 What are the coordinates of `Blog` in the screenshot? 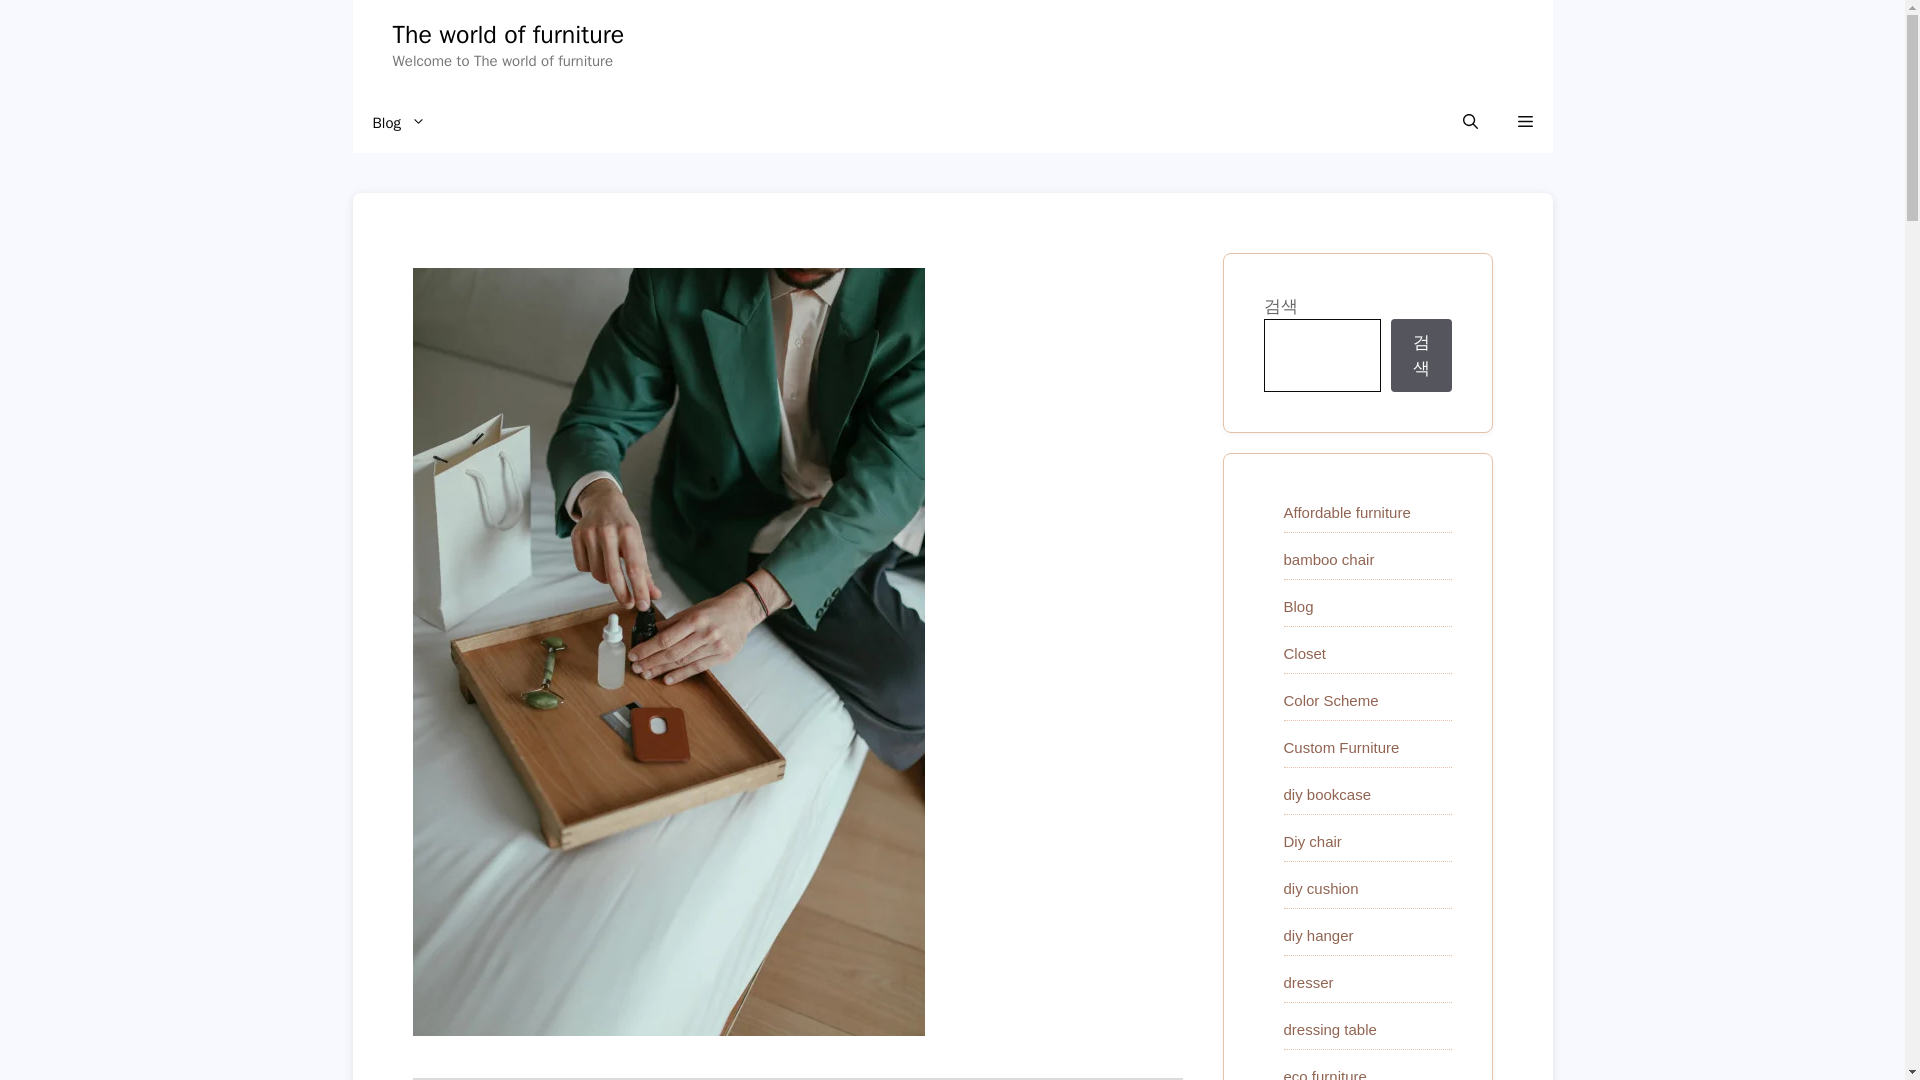 It's located at (398, 122).